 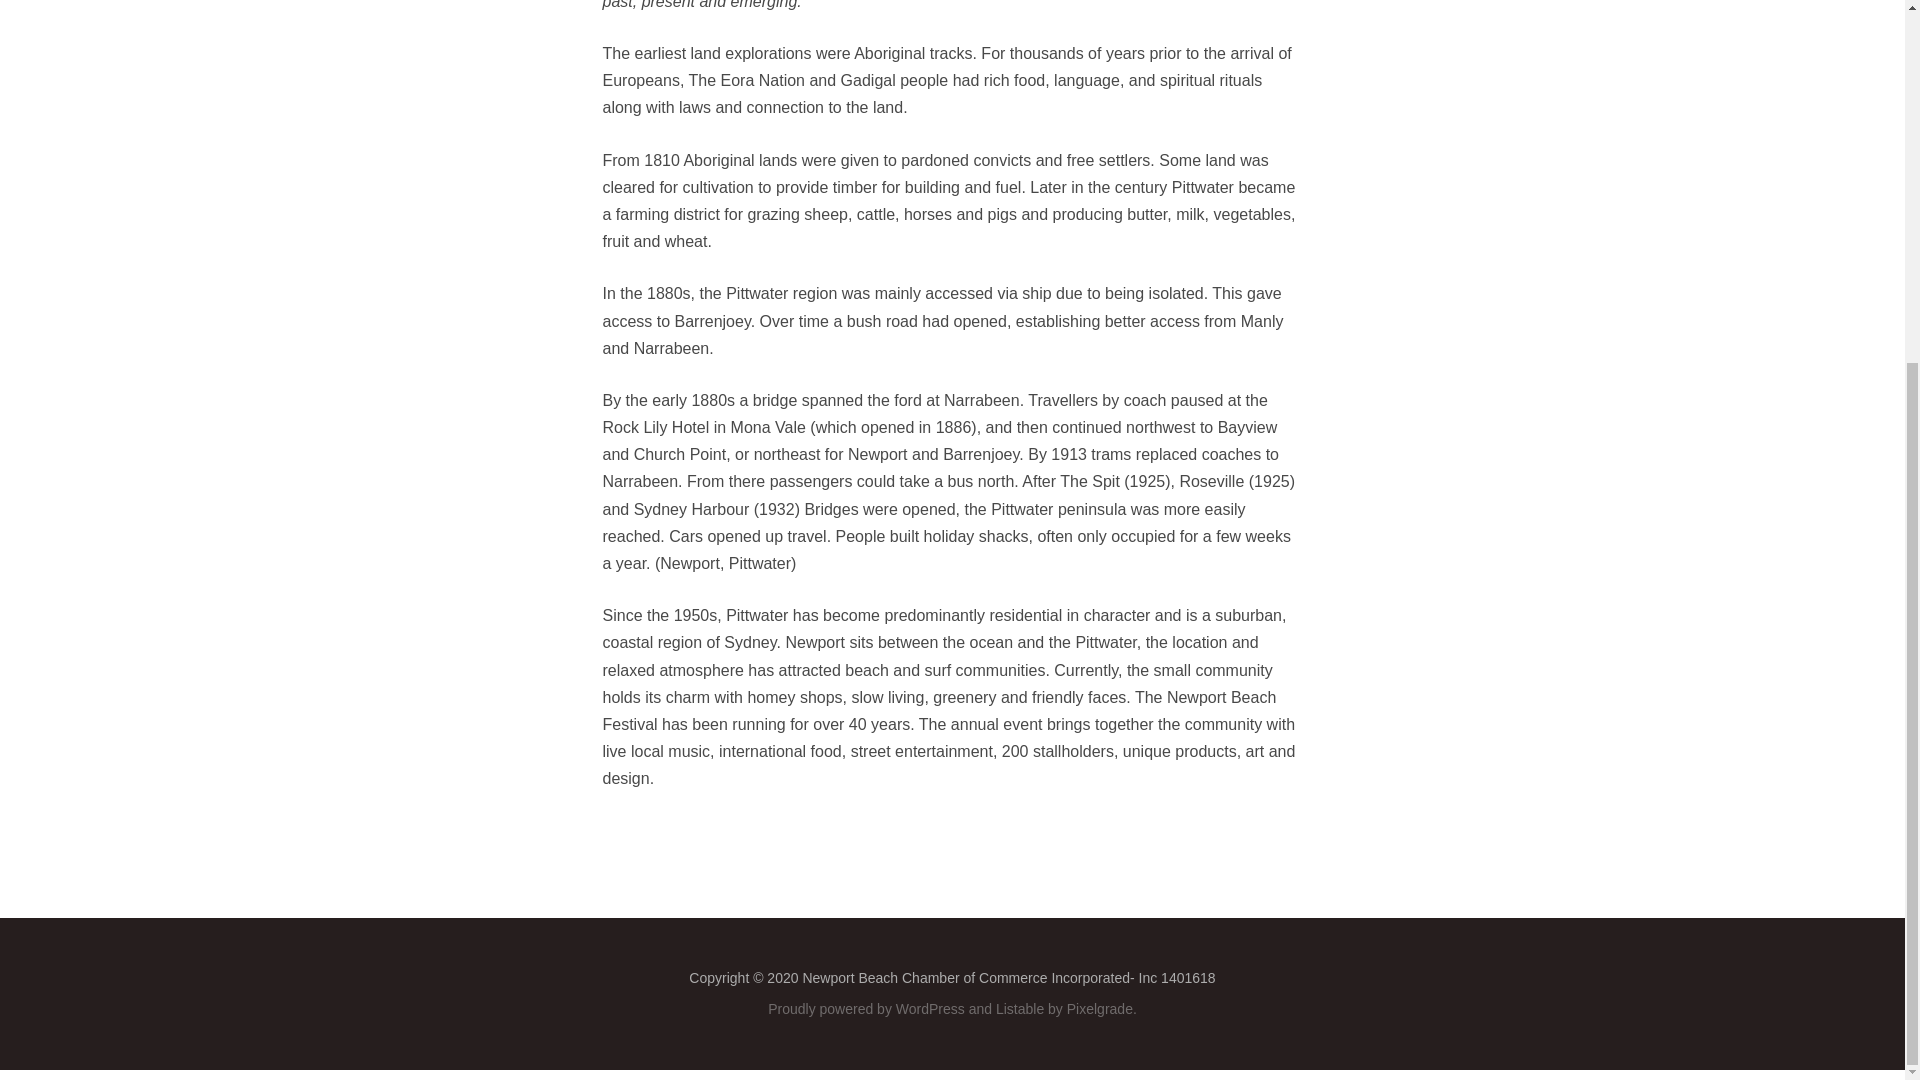 I want to click on Pixelgrade, so click(x=1100, y=1009).